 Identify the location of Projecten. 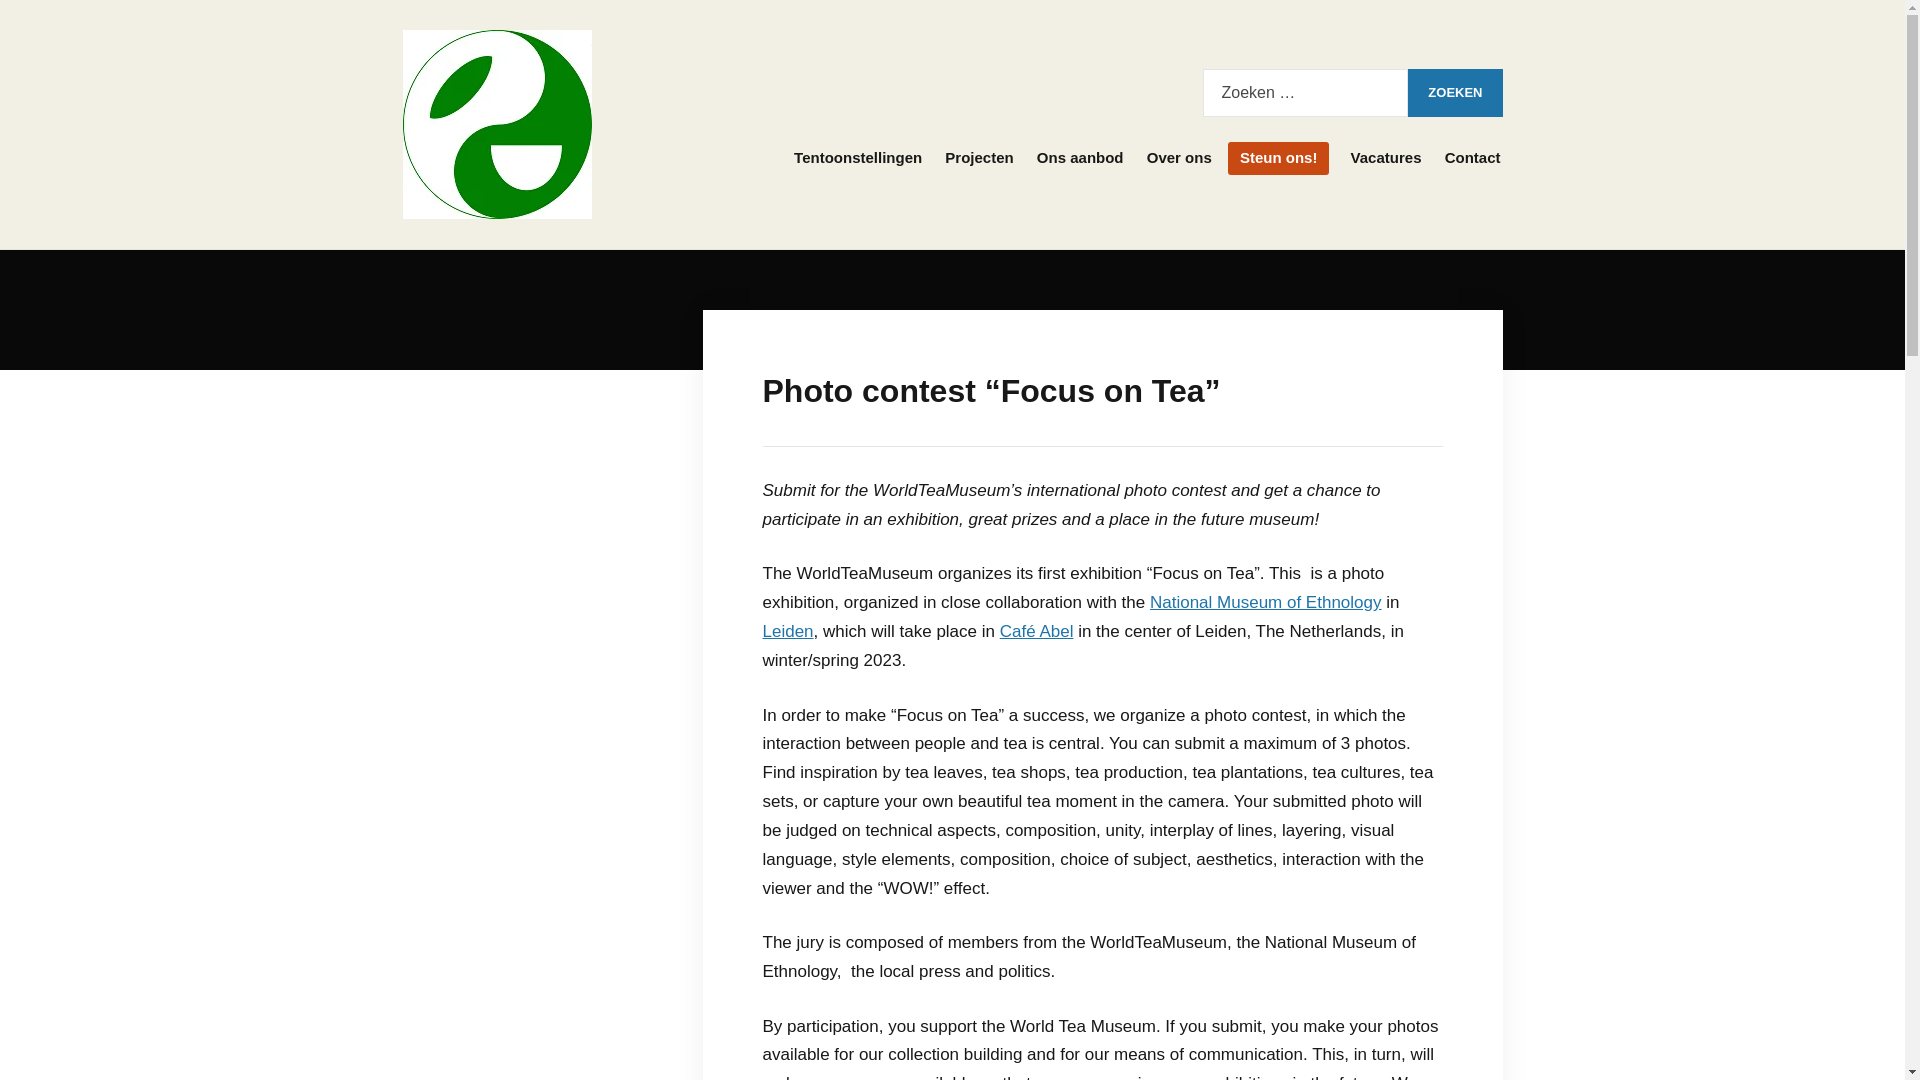
(978, 158).